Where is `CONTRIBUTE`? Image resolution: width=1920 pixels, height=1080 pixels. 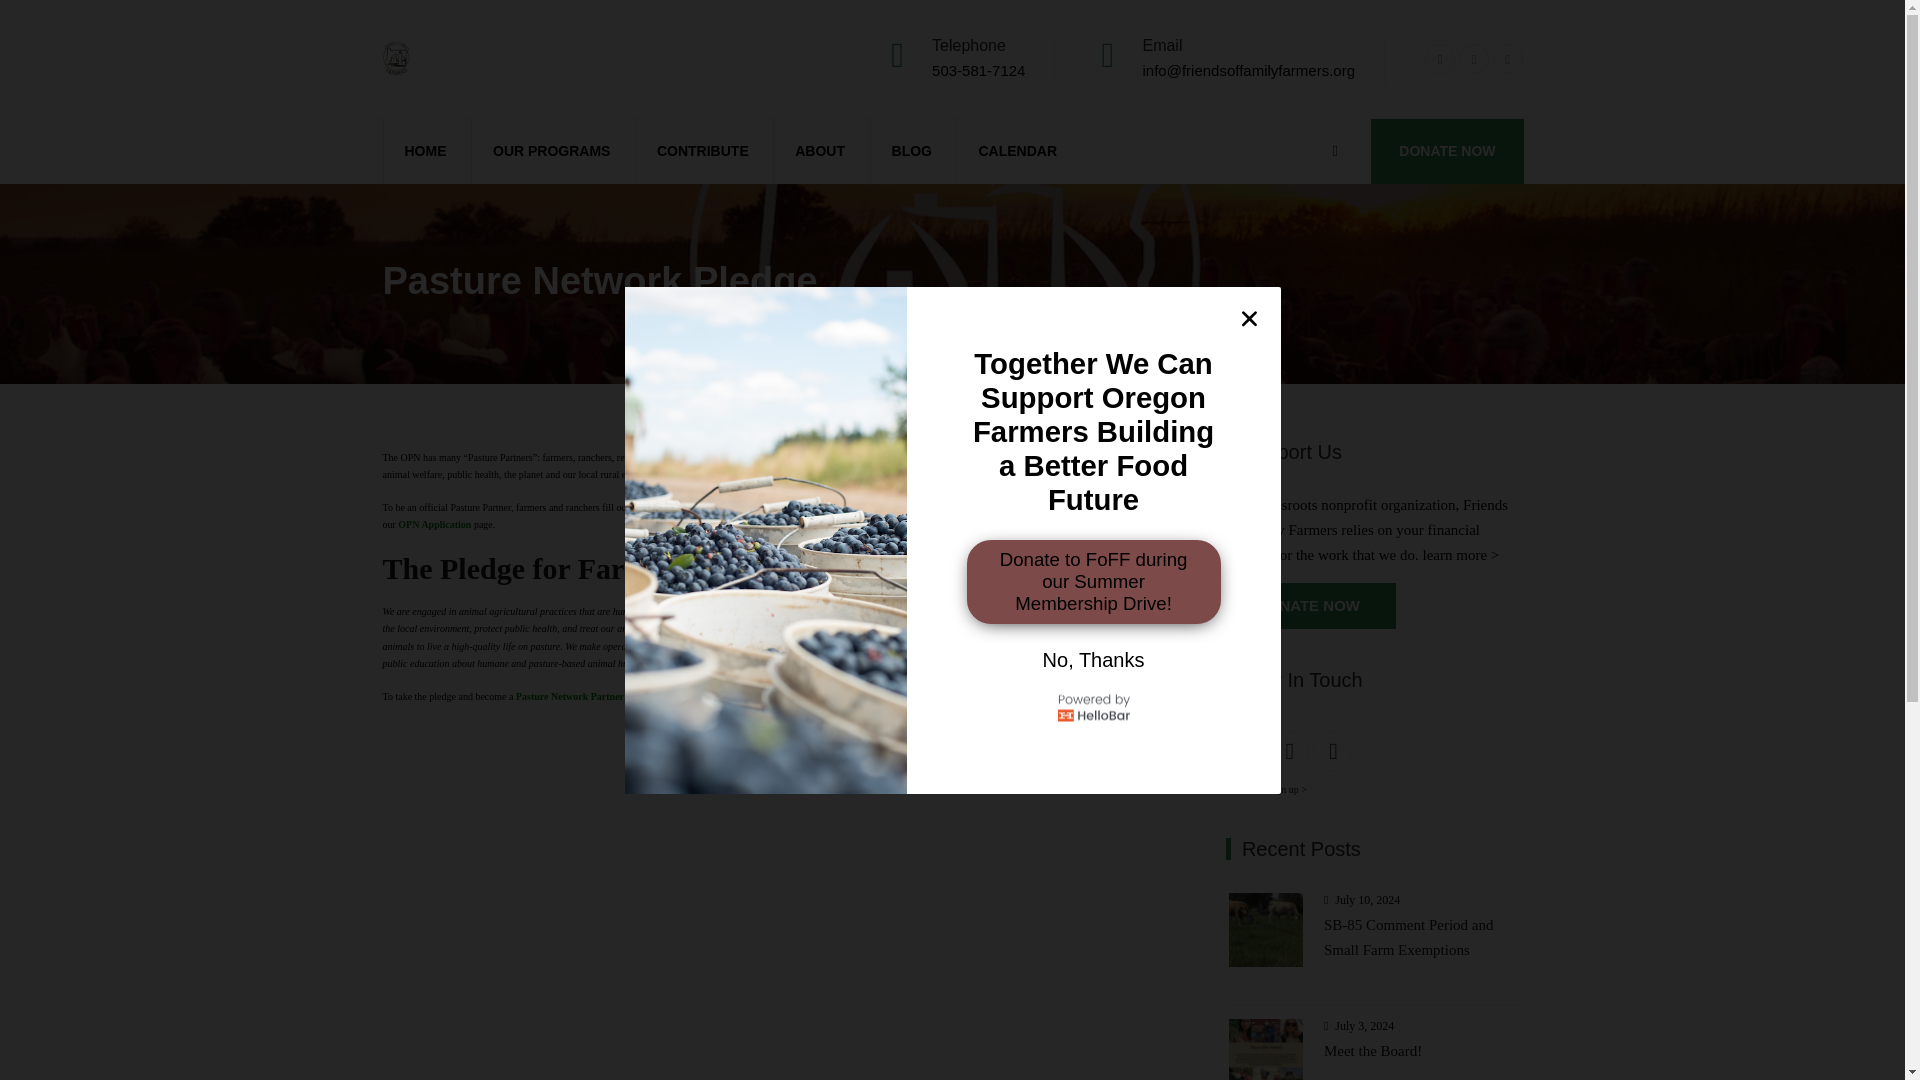
CONTRIBUTE is located at coordinates (702, 150).